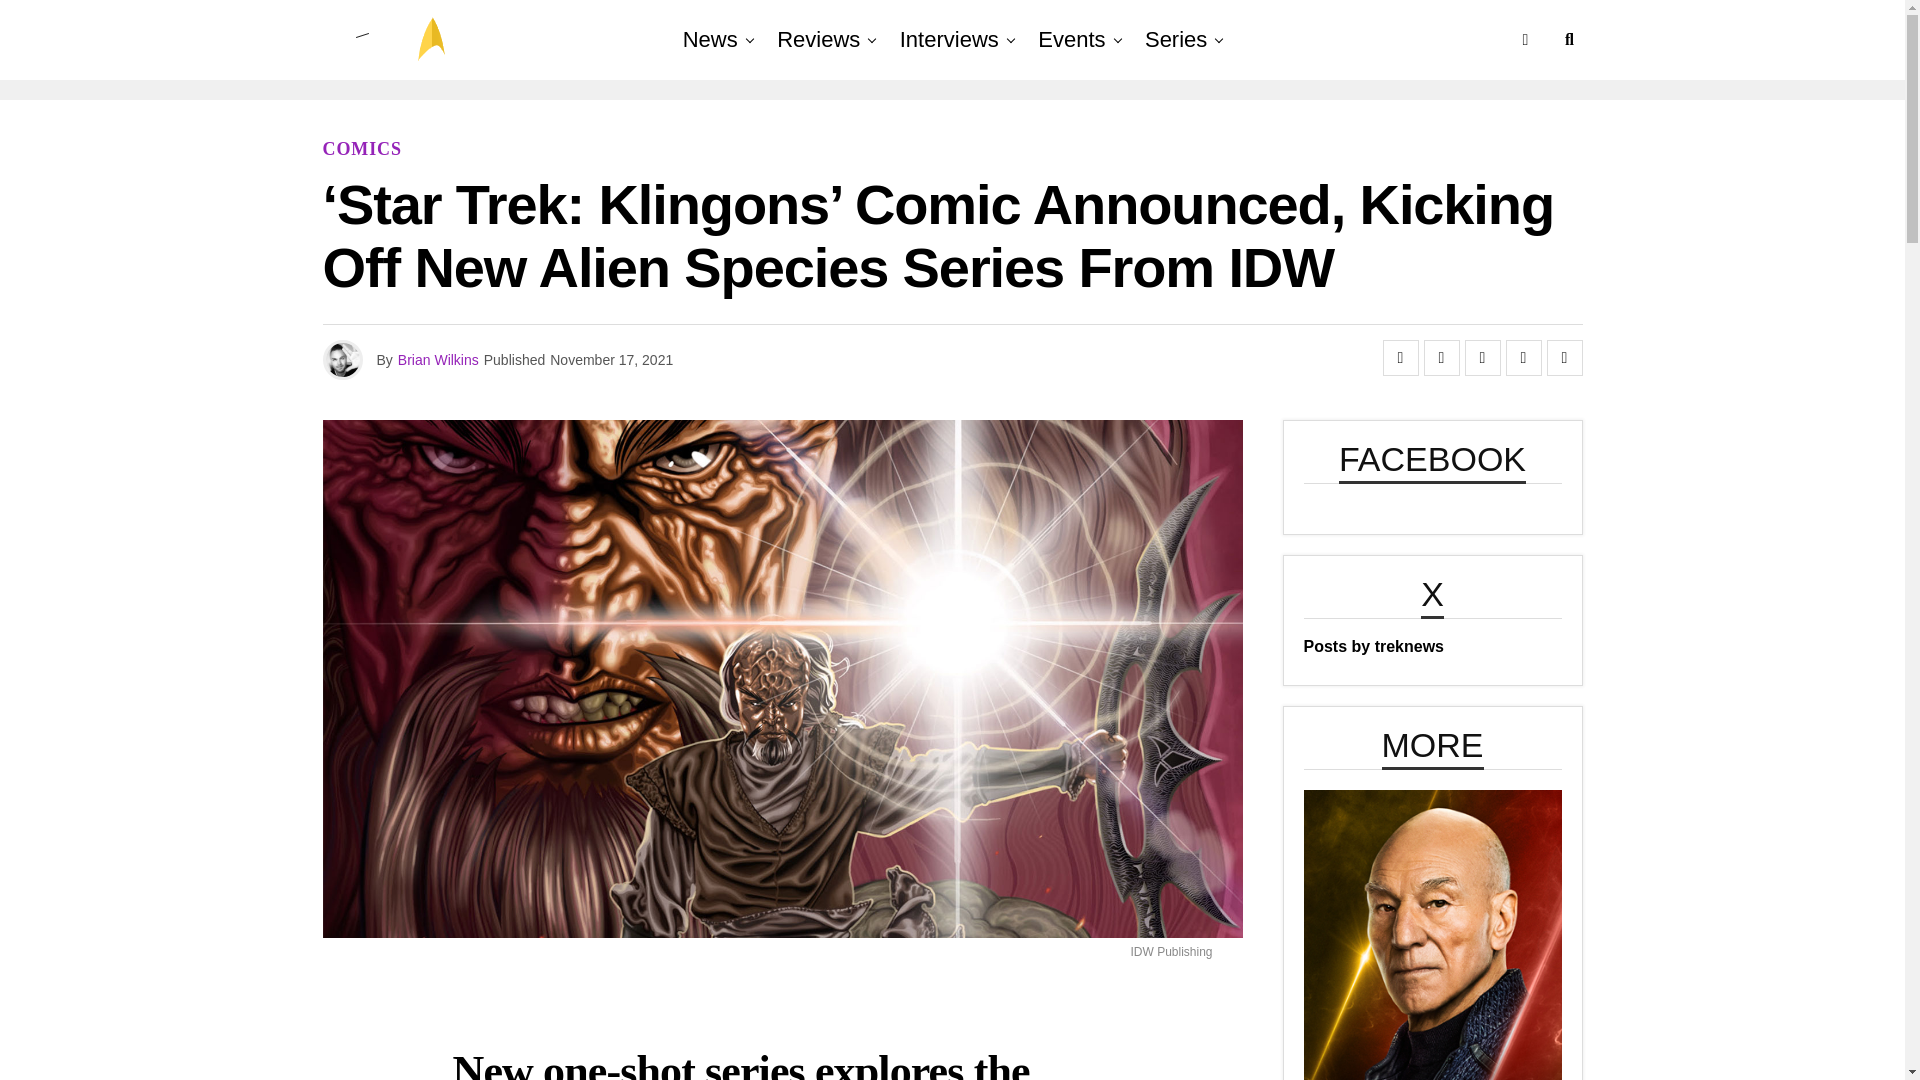  I want to click on Interviews, so click(950, 40).